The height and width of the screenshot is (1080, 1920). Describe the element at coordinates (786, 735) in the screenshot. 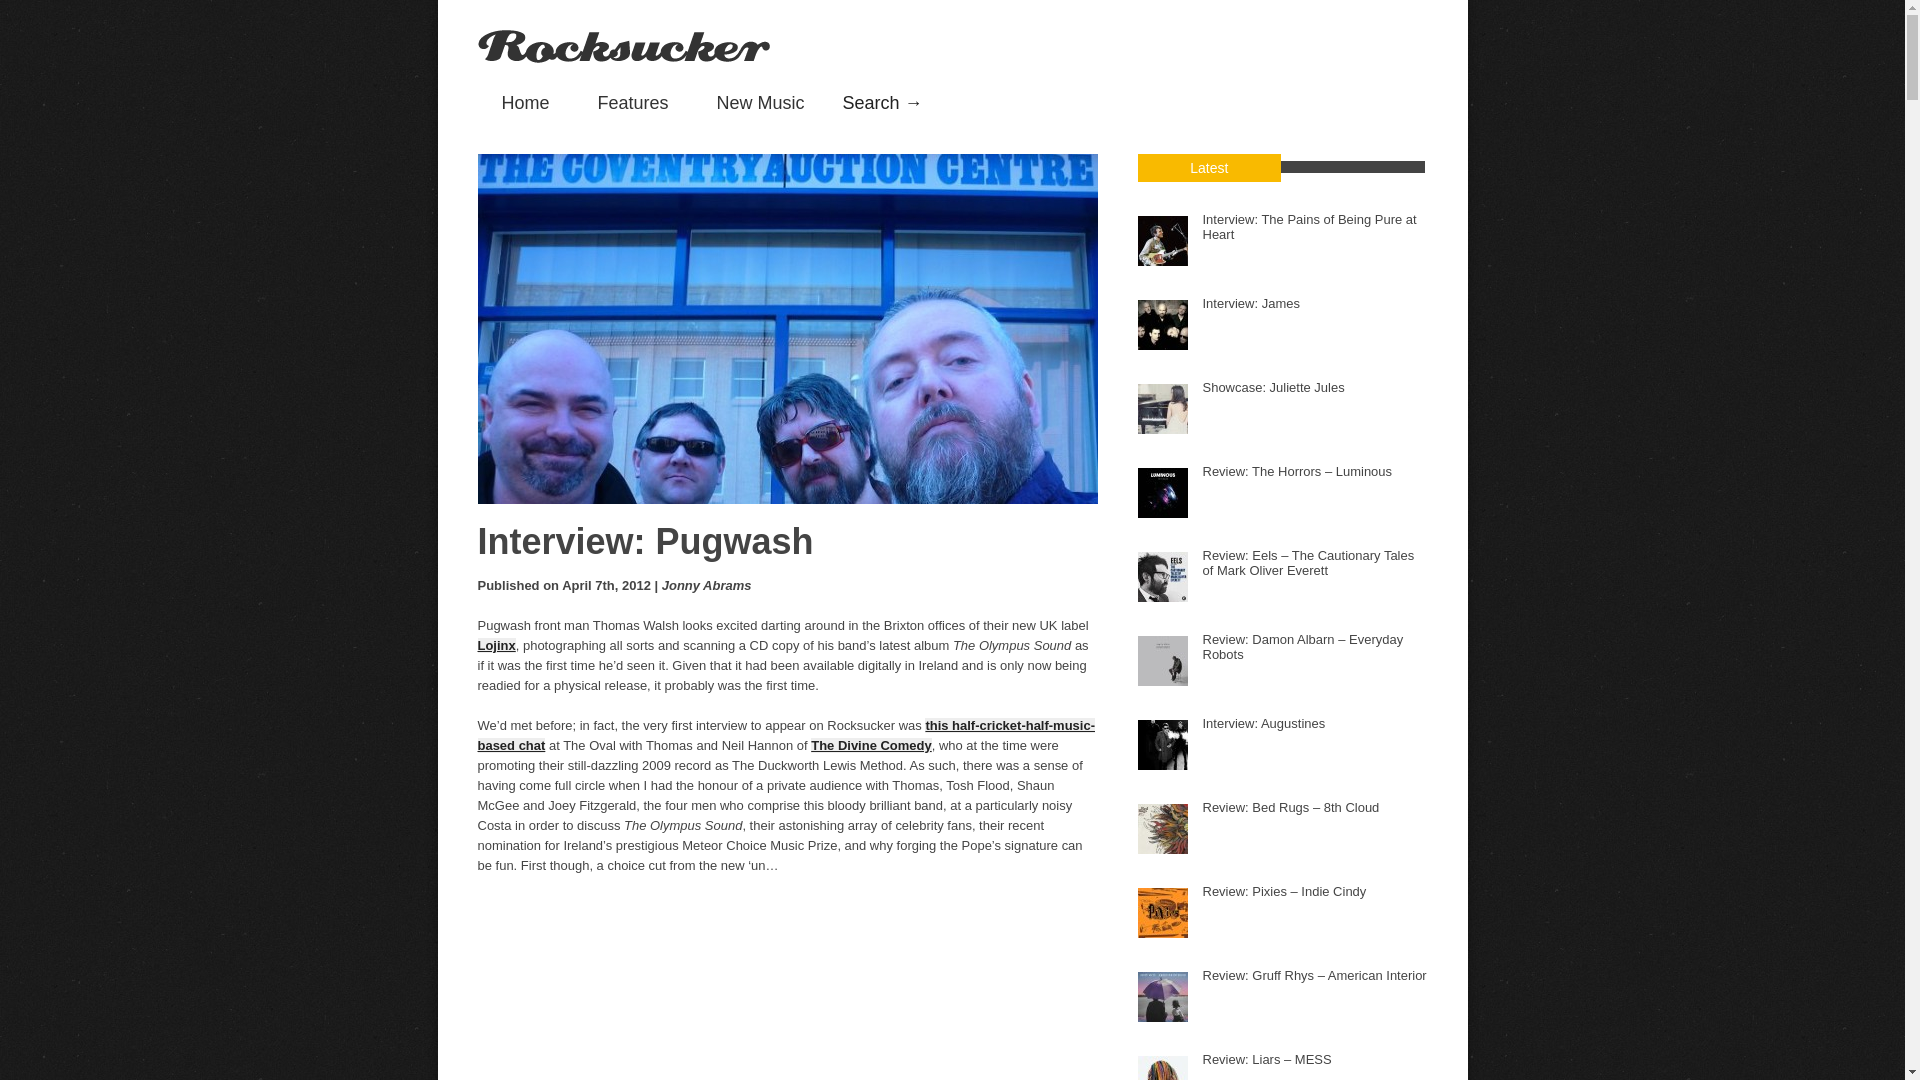

I see `this half-cricket-half-music-based chat` at that location.